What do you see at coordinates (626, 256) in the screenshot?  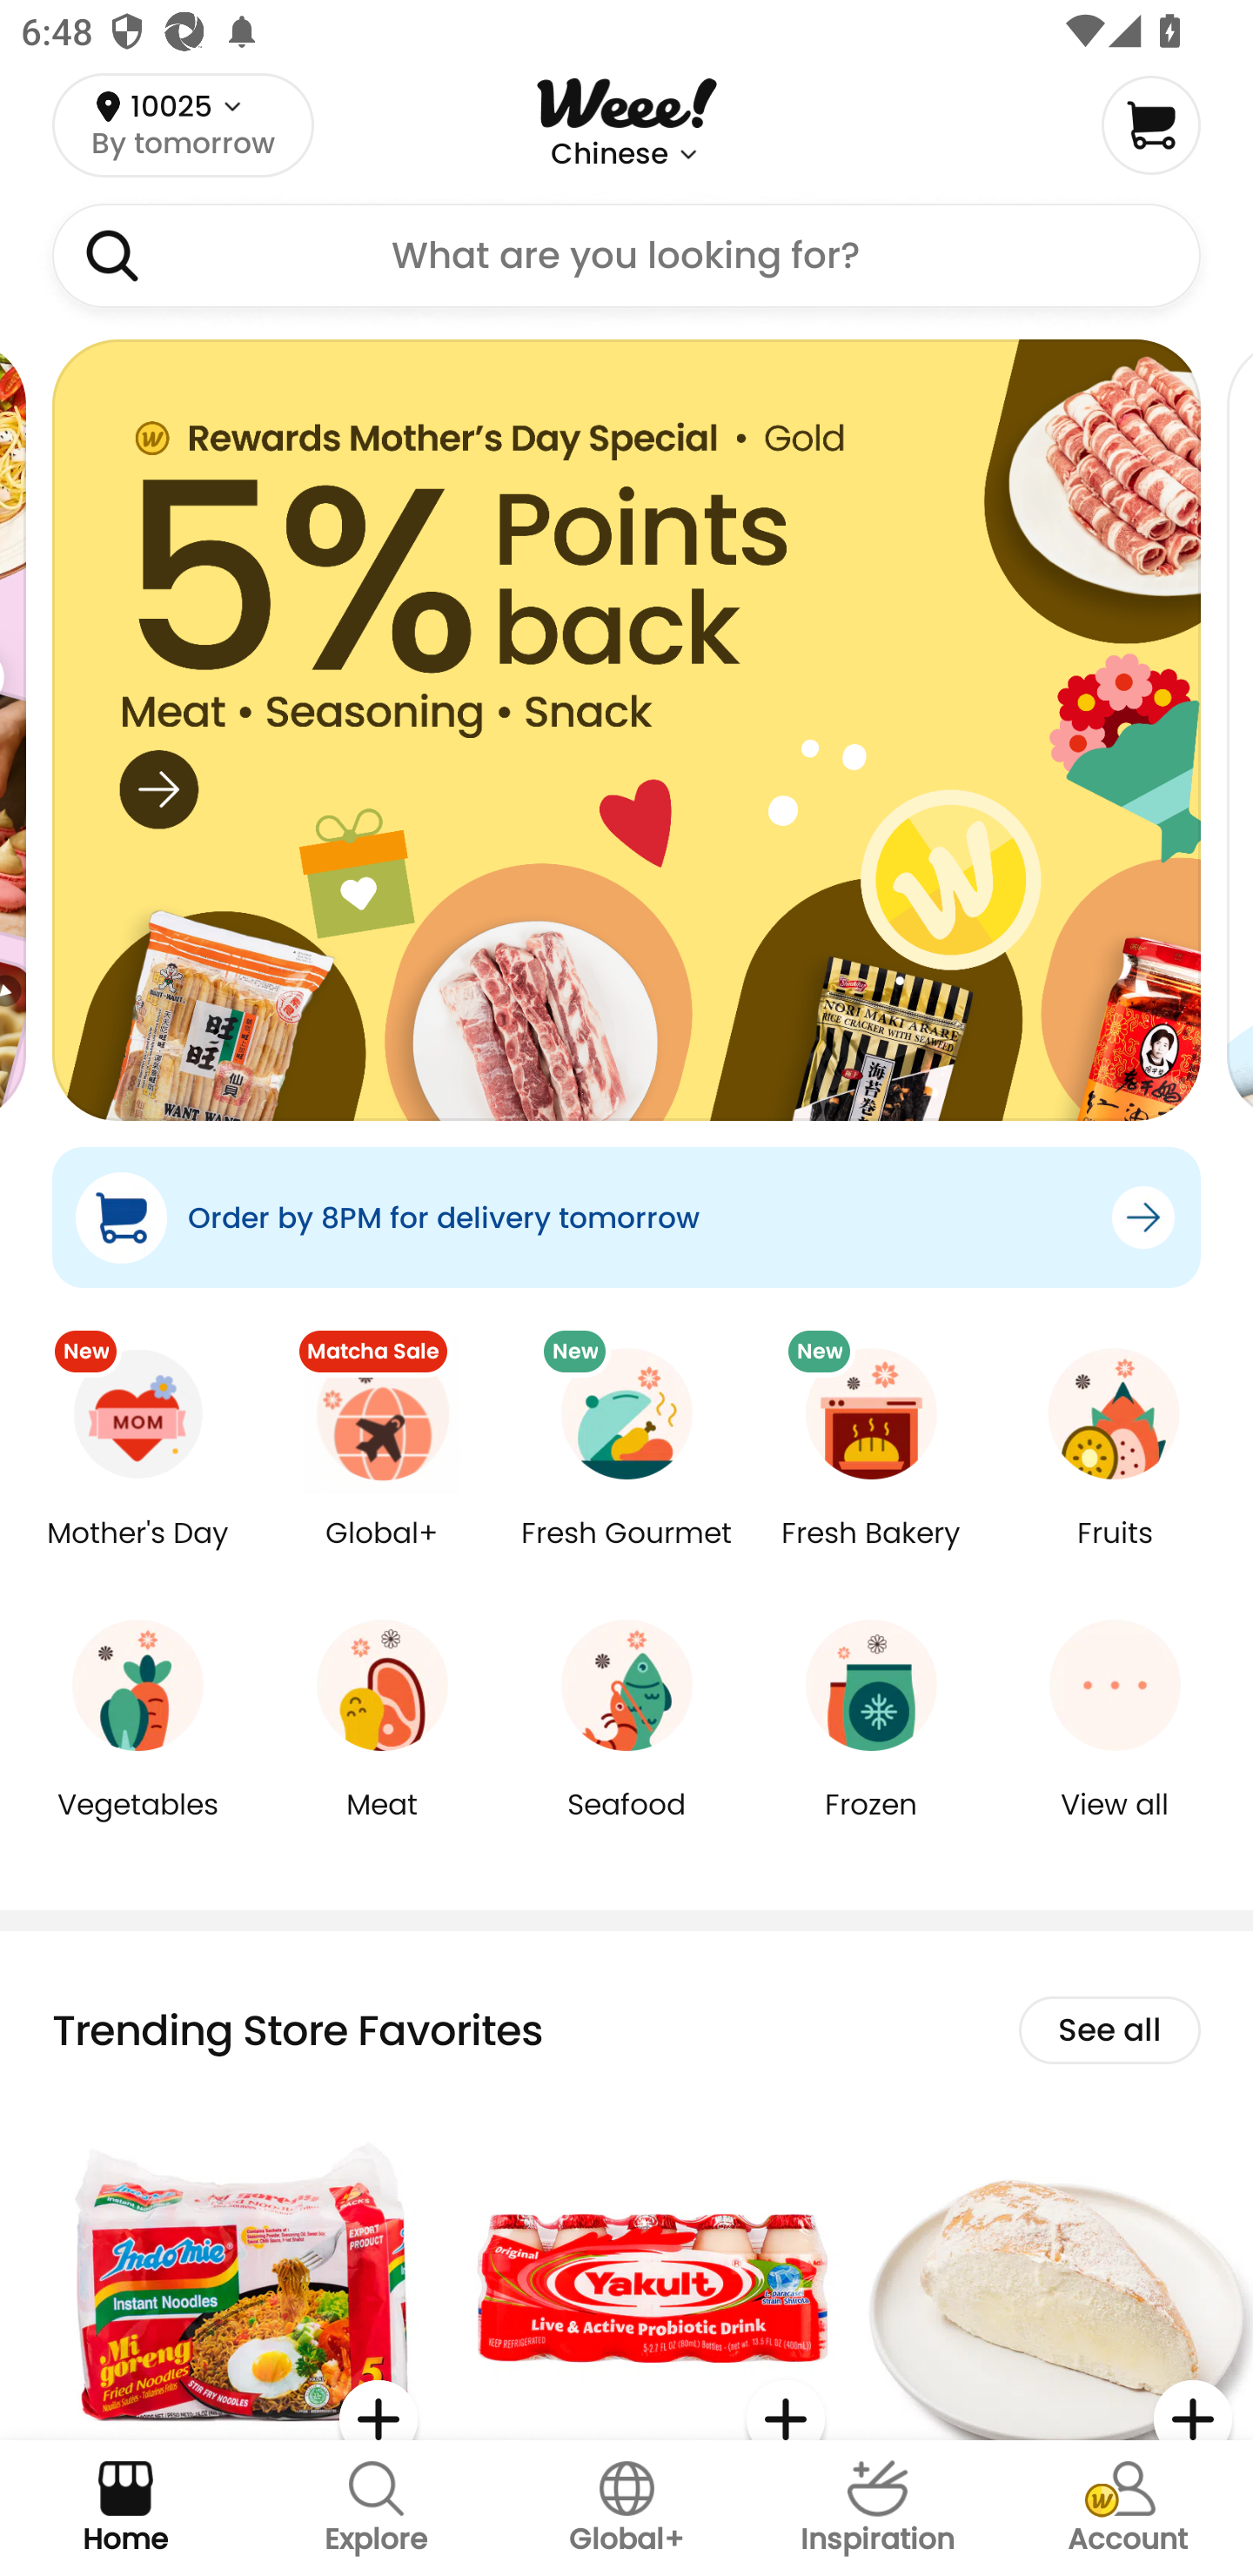 I see `What are you looking for?` at bounding box center [626, 256].